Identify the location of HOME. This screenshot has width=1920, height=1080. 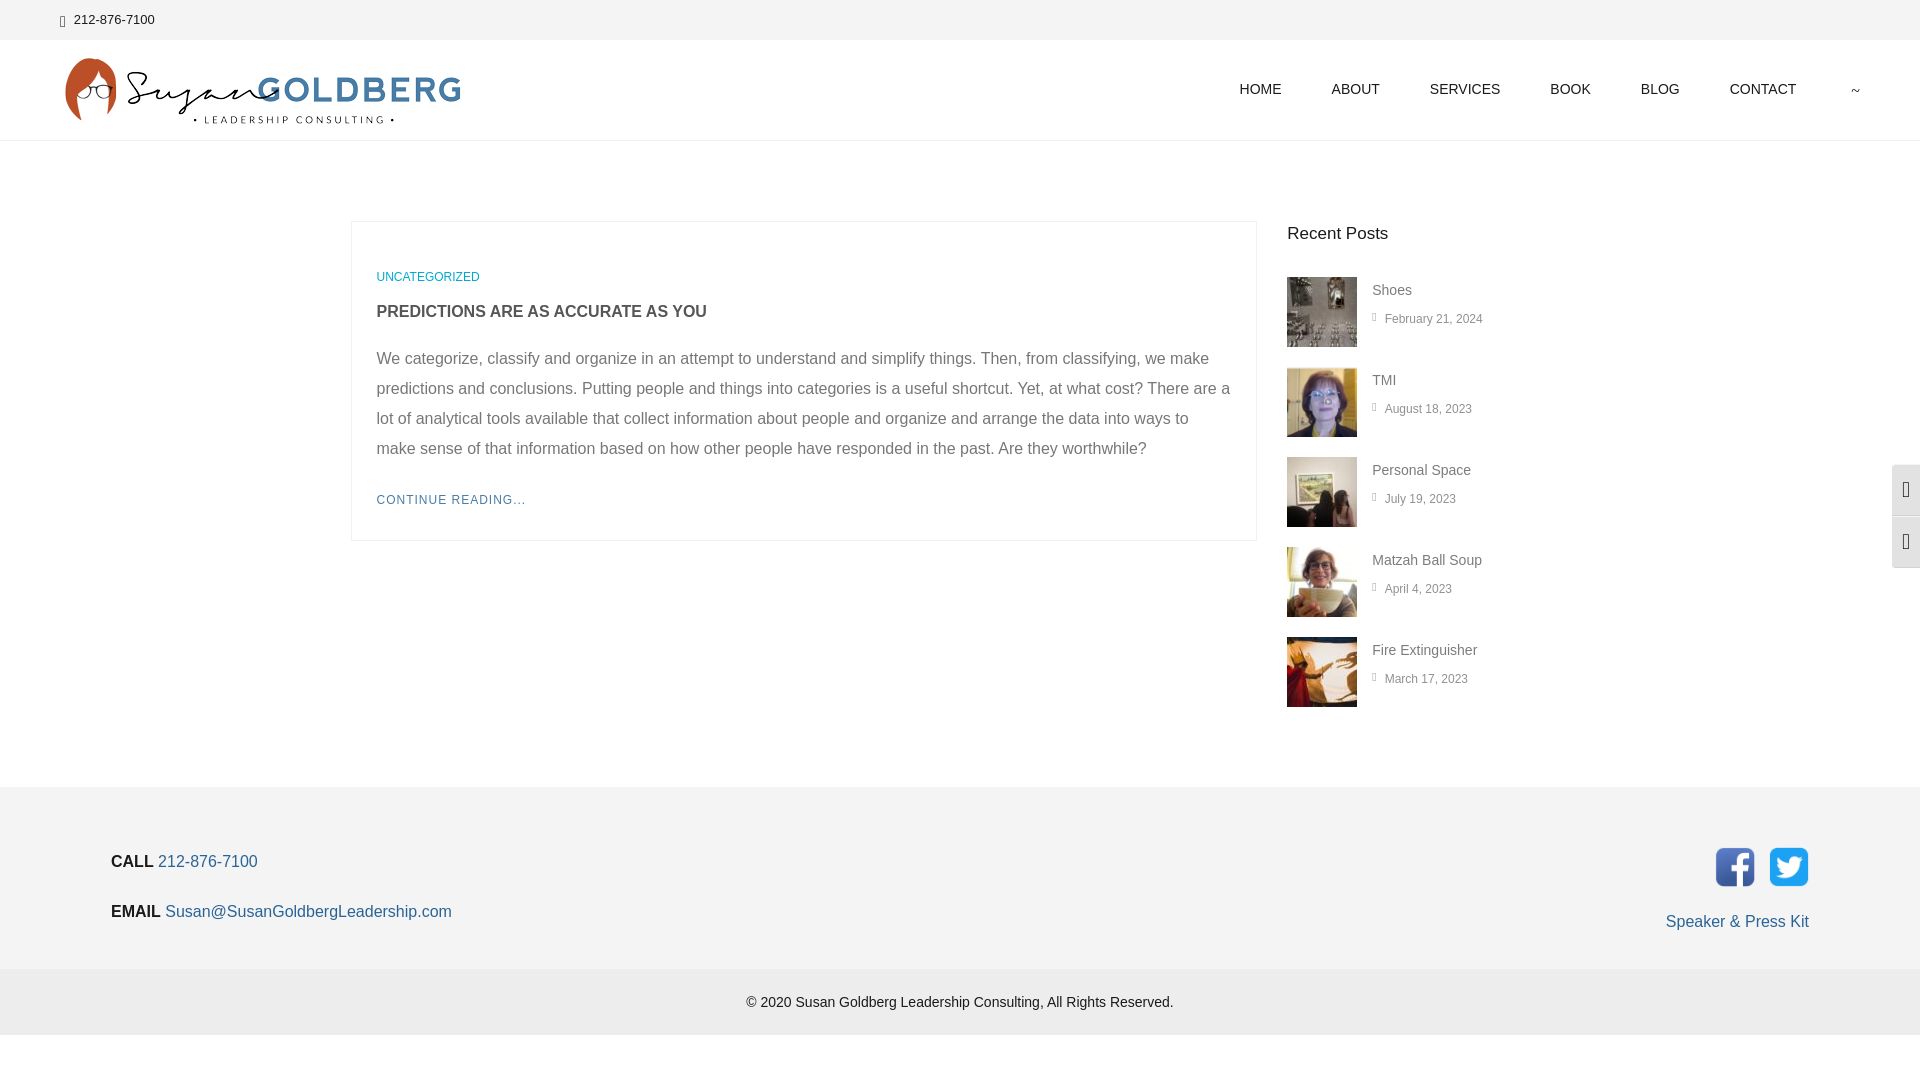
(1260, 88).